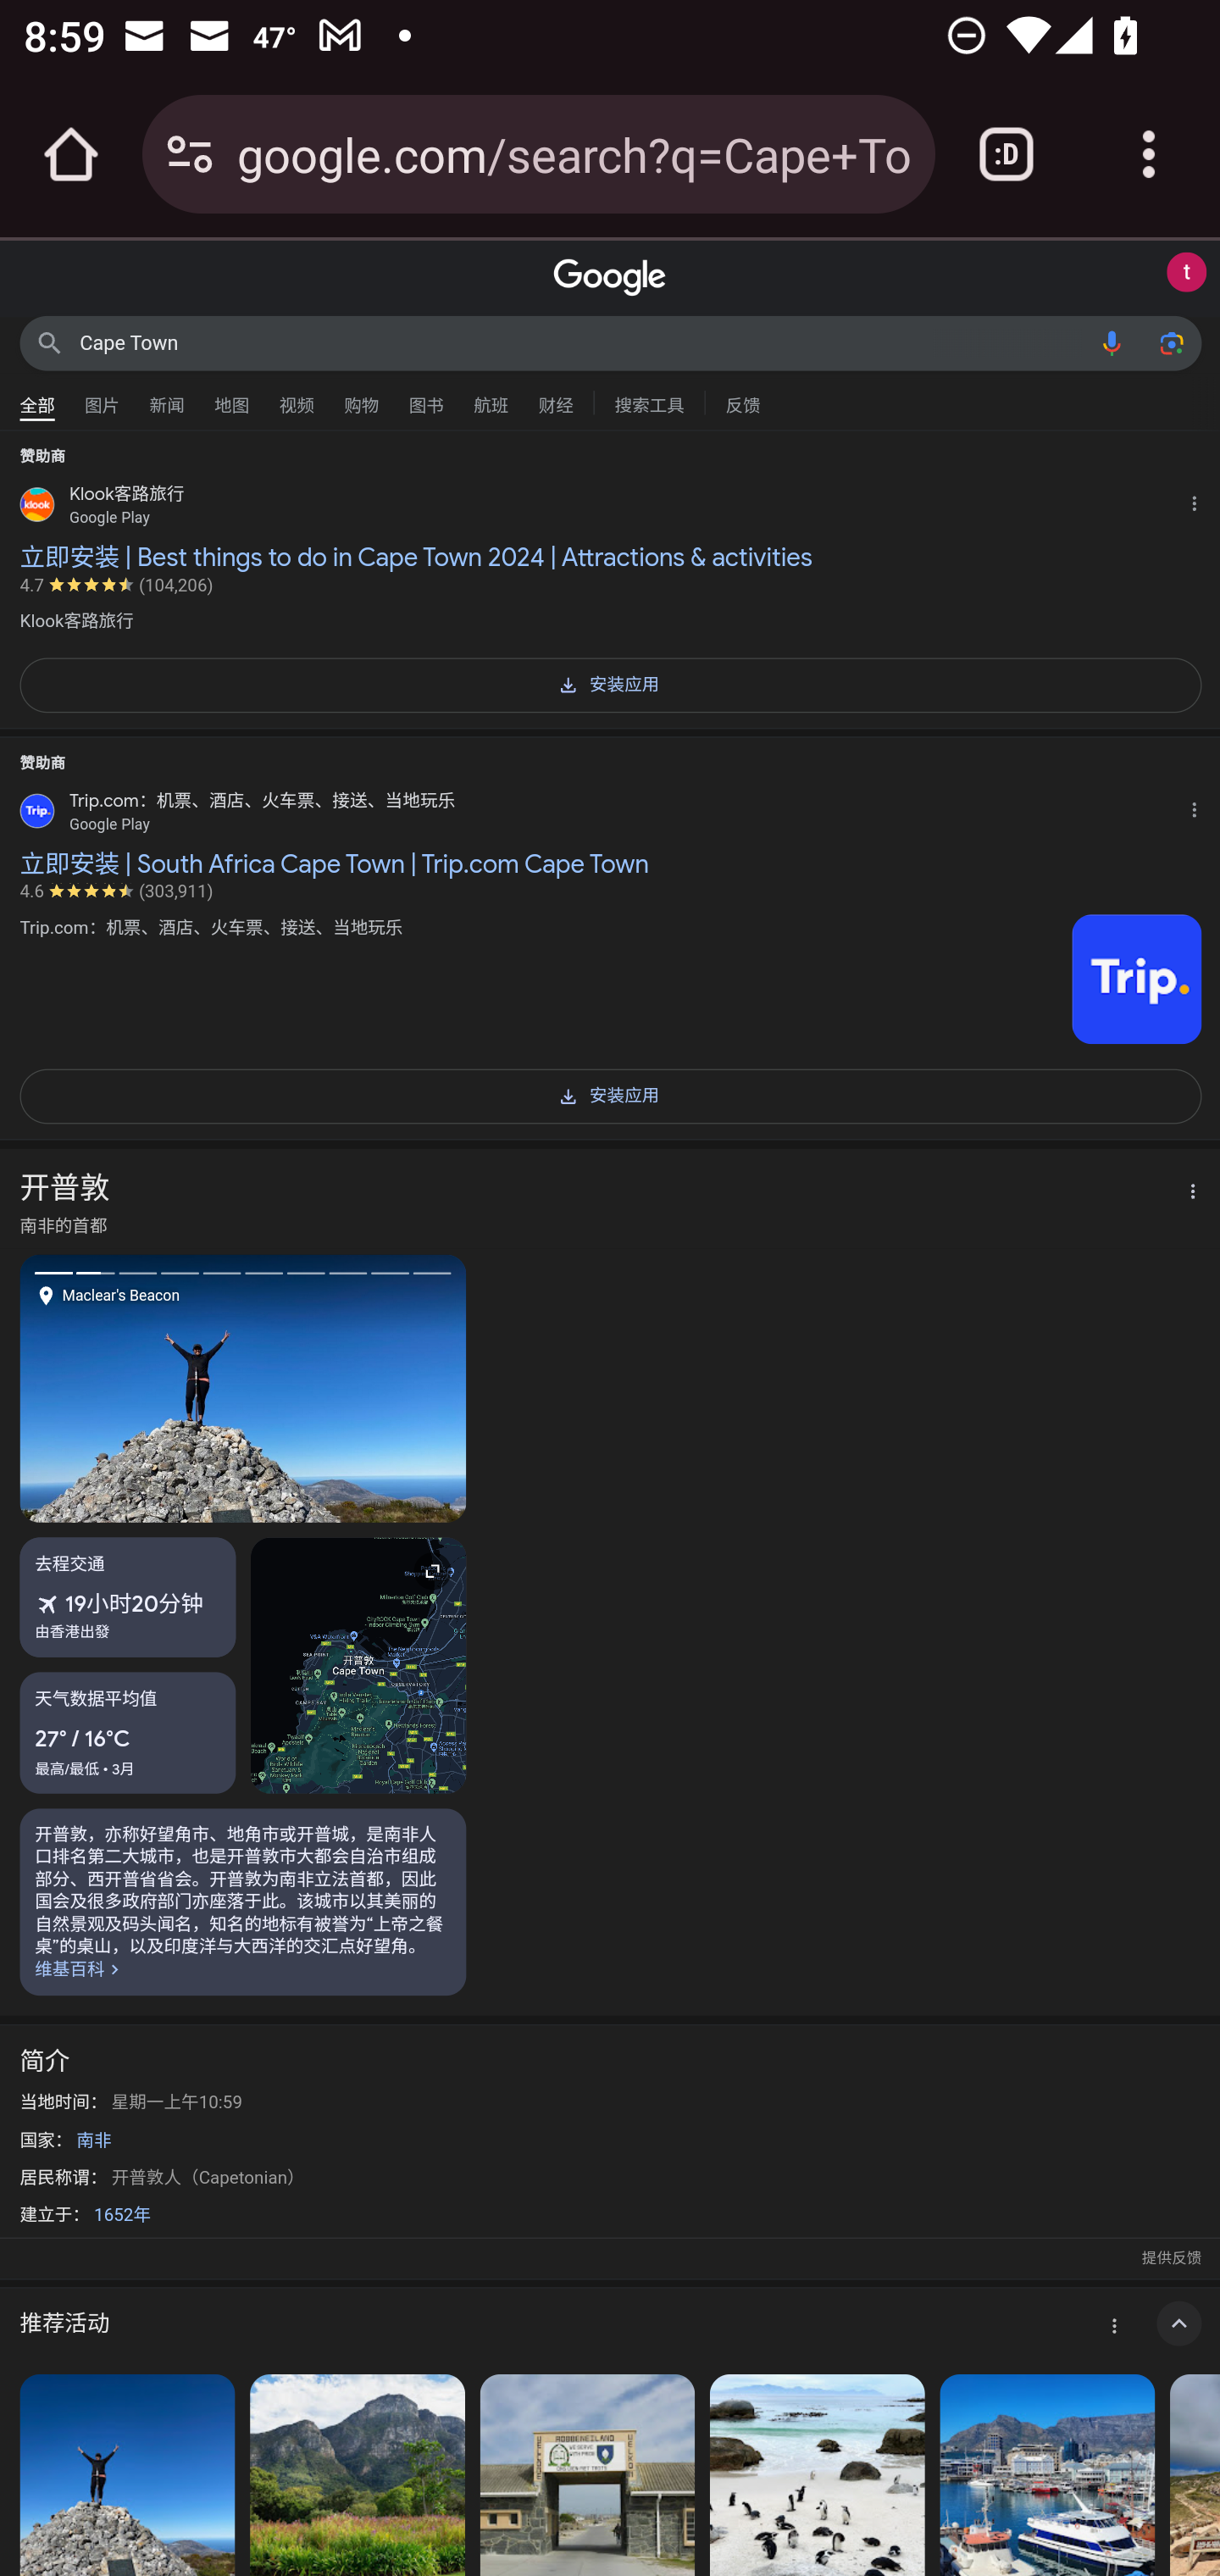 This screenshot has height=2576, width=1220. I want to click on Maclear's Beacon 评分为 4.7 星（最高 5 星）， (530) 山峰, so click(127, 2475).